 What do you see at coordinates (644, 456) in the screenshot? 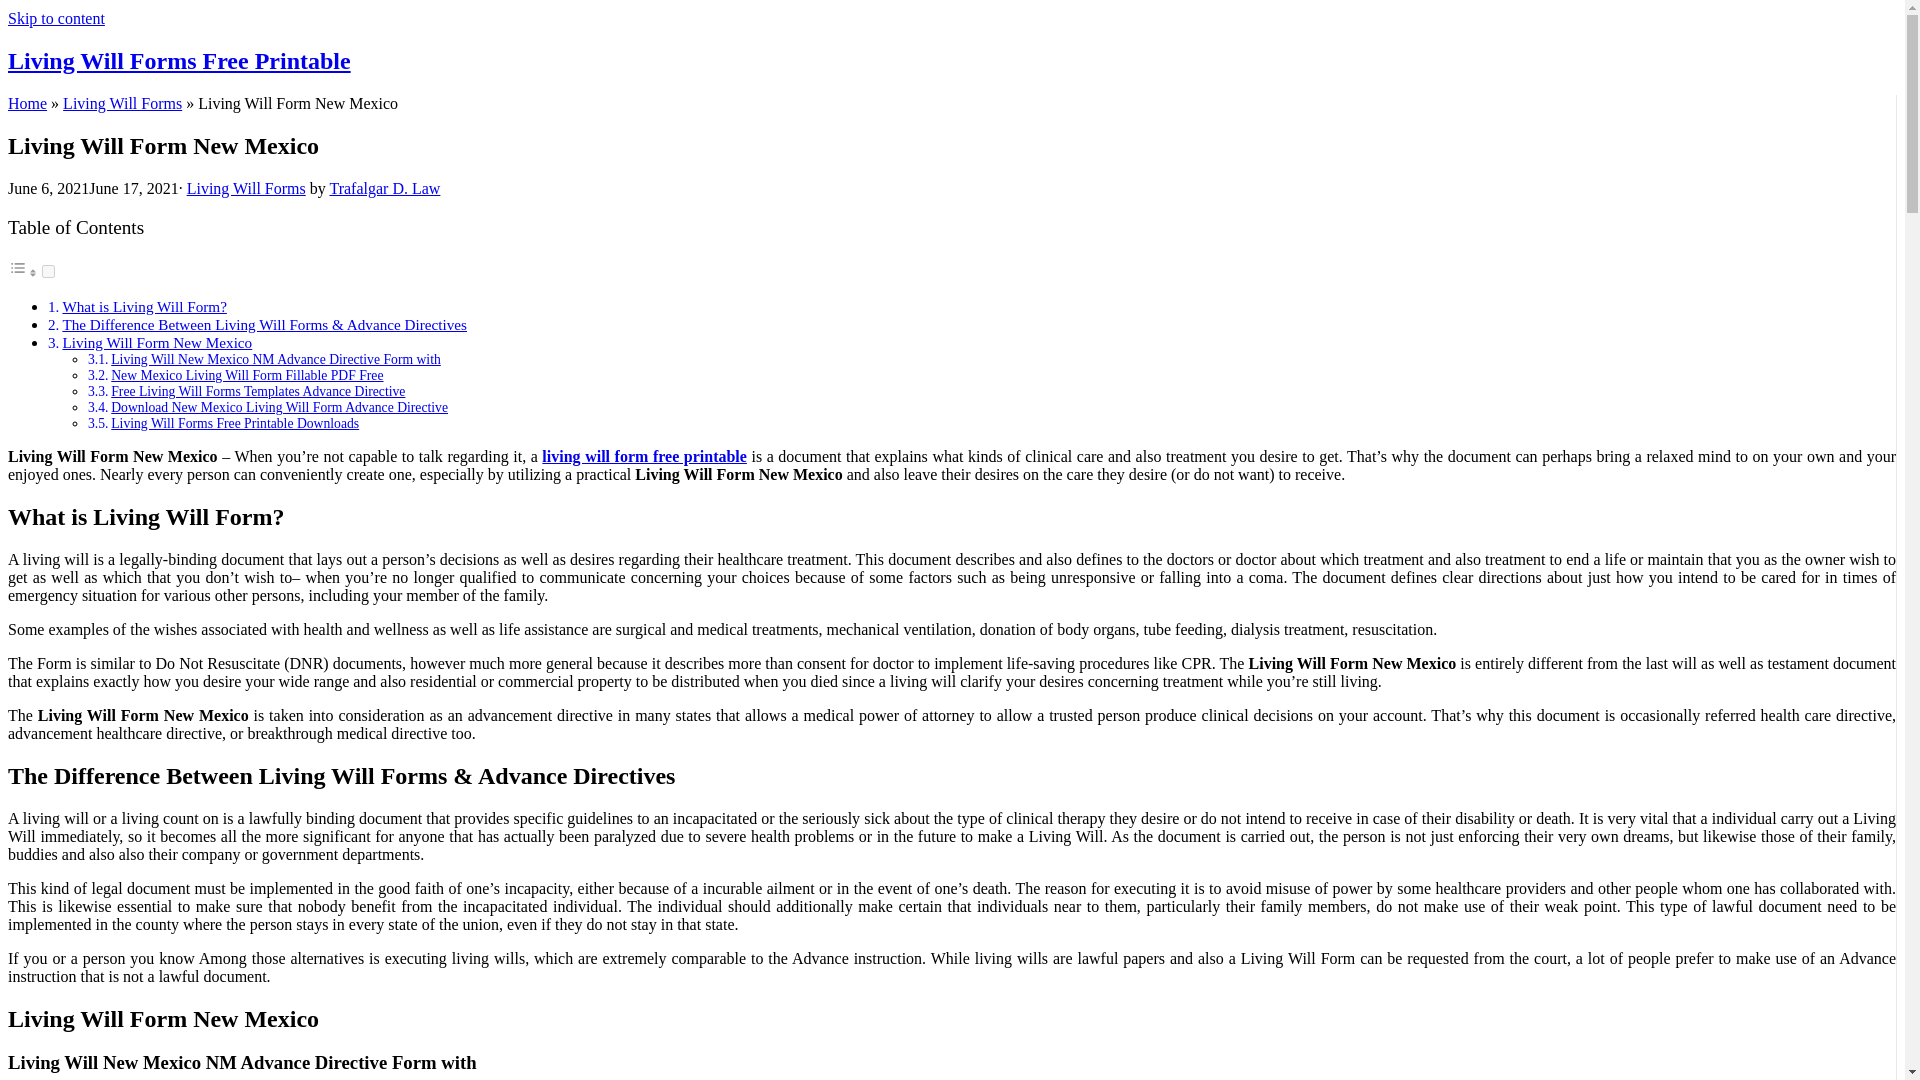
I see `living will form free printable` at bounding box center [644, 456].